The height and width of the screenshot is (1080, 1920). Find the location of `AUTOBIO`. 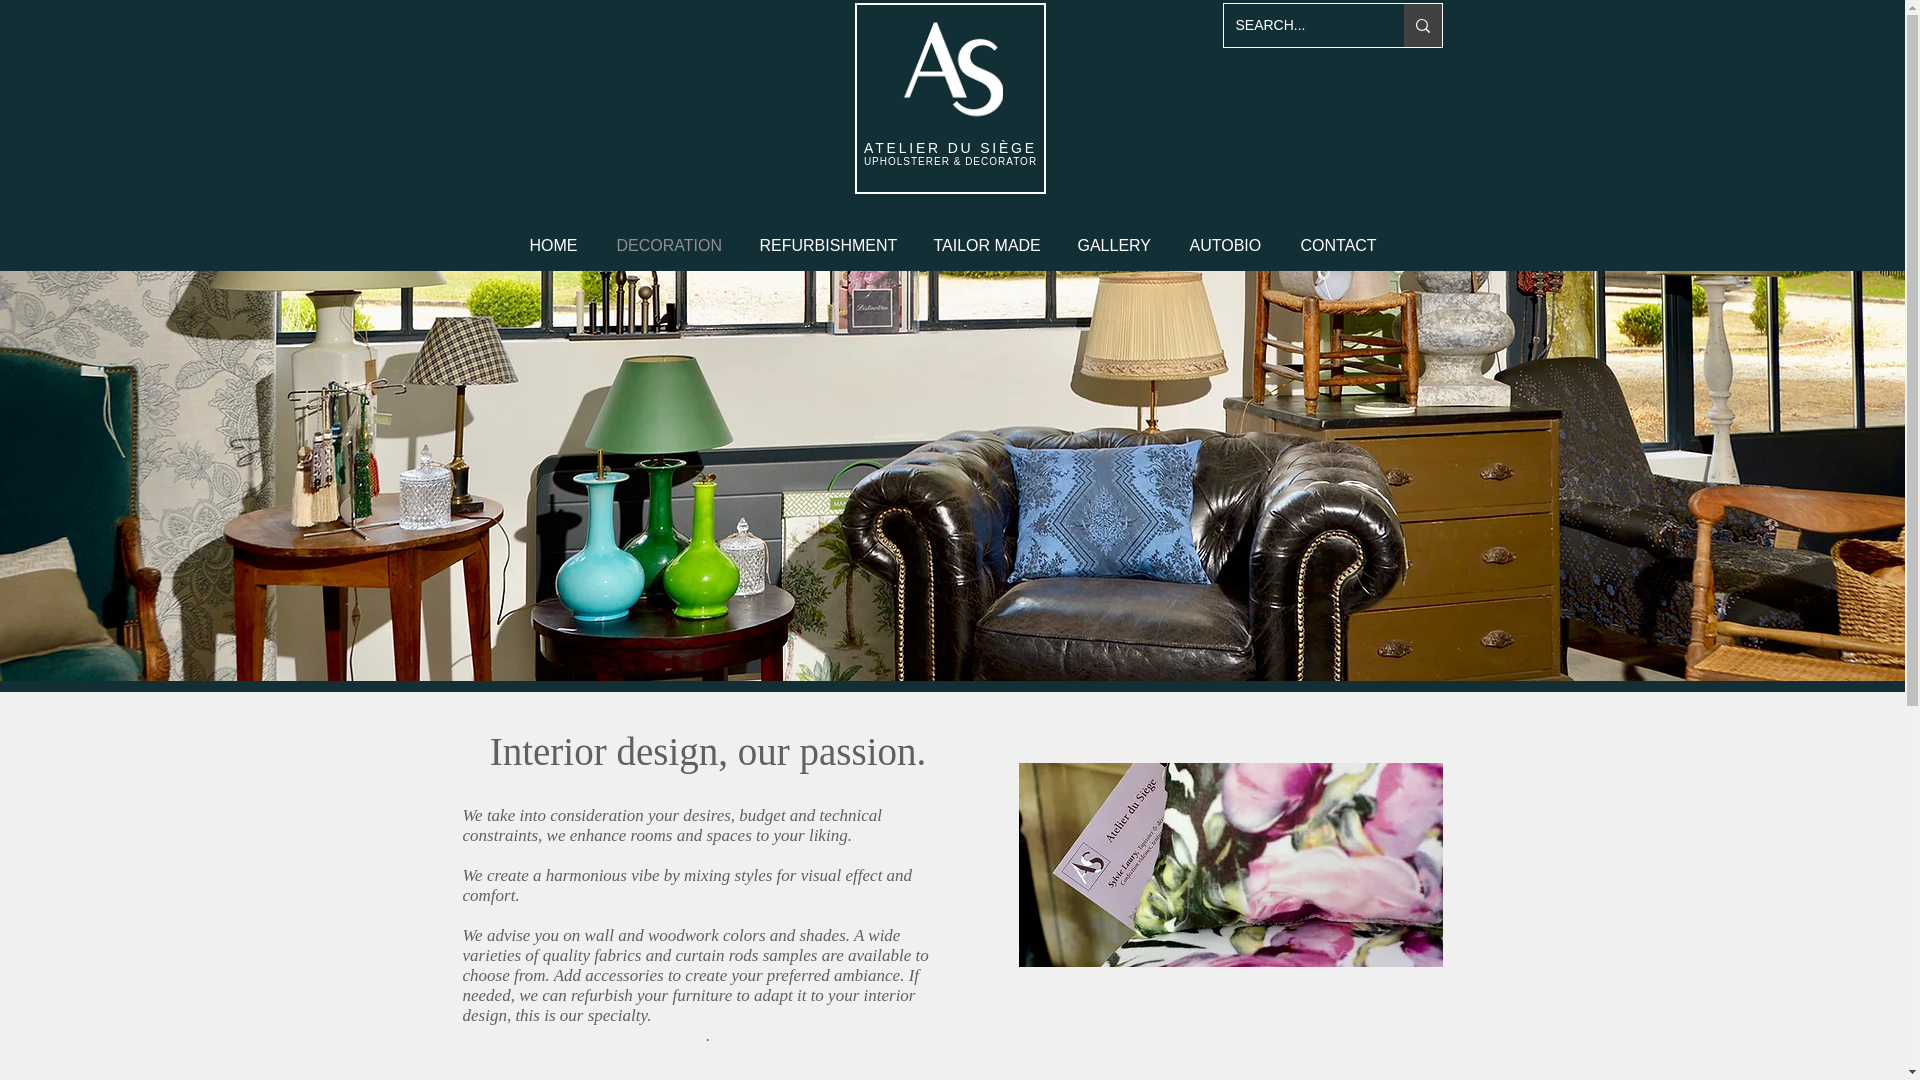

AUTOBIO is located at coordinates (1224, 242).